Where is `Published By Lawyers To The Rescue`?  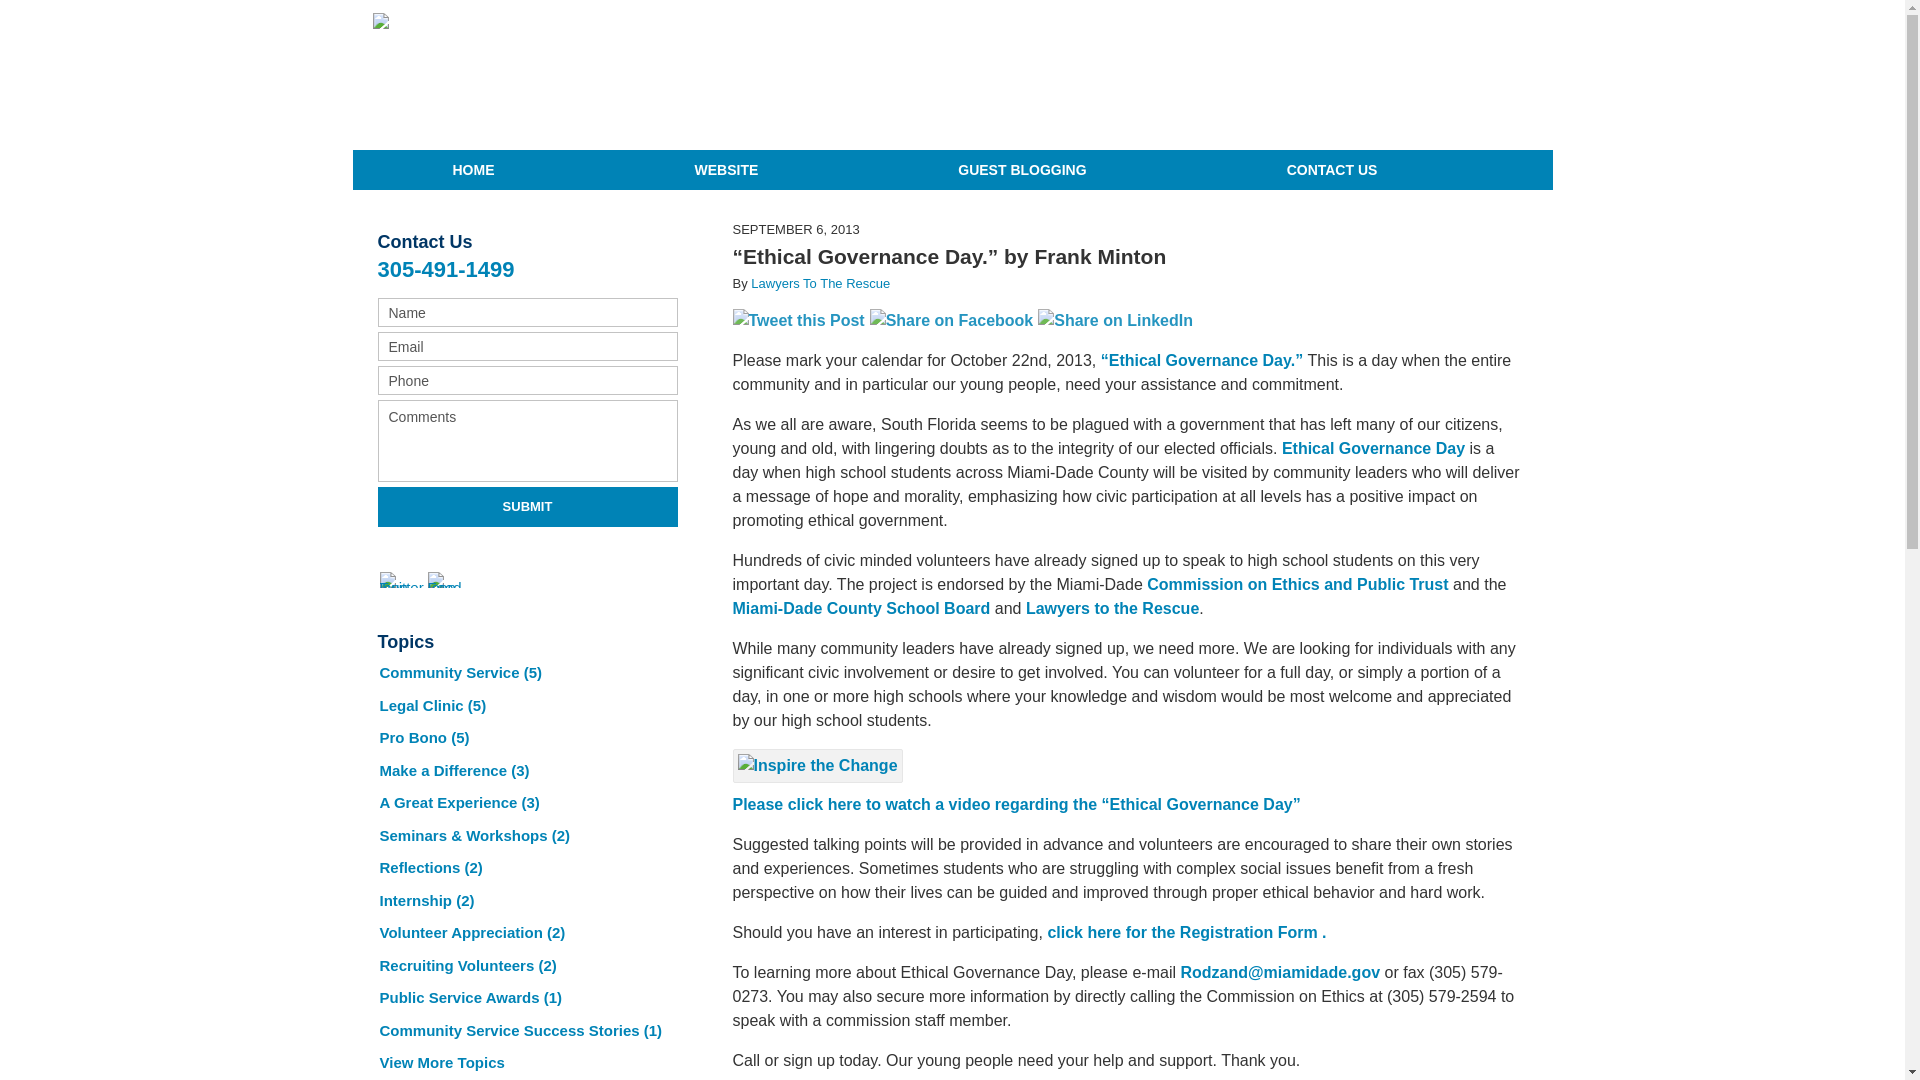 Published By Lawyers To The Rescue is located at coordinates (1442, 75).